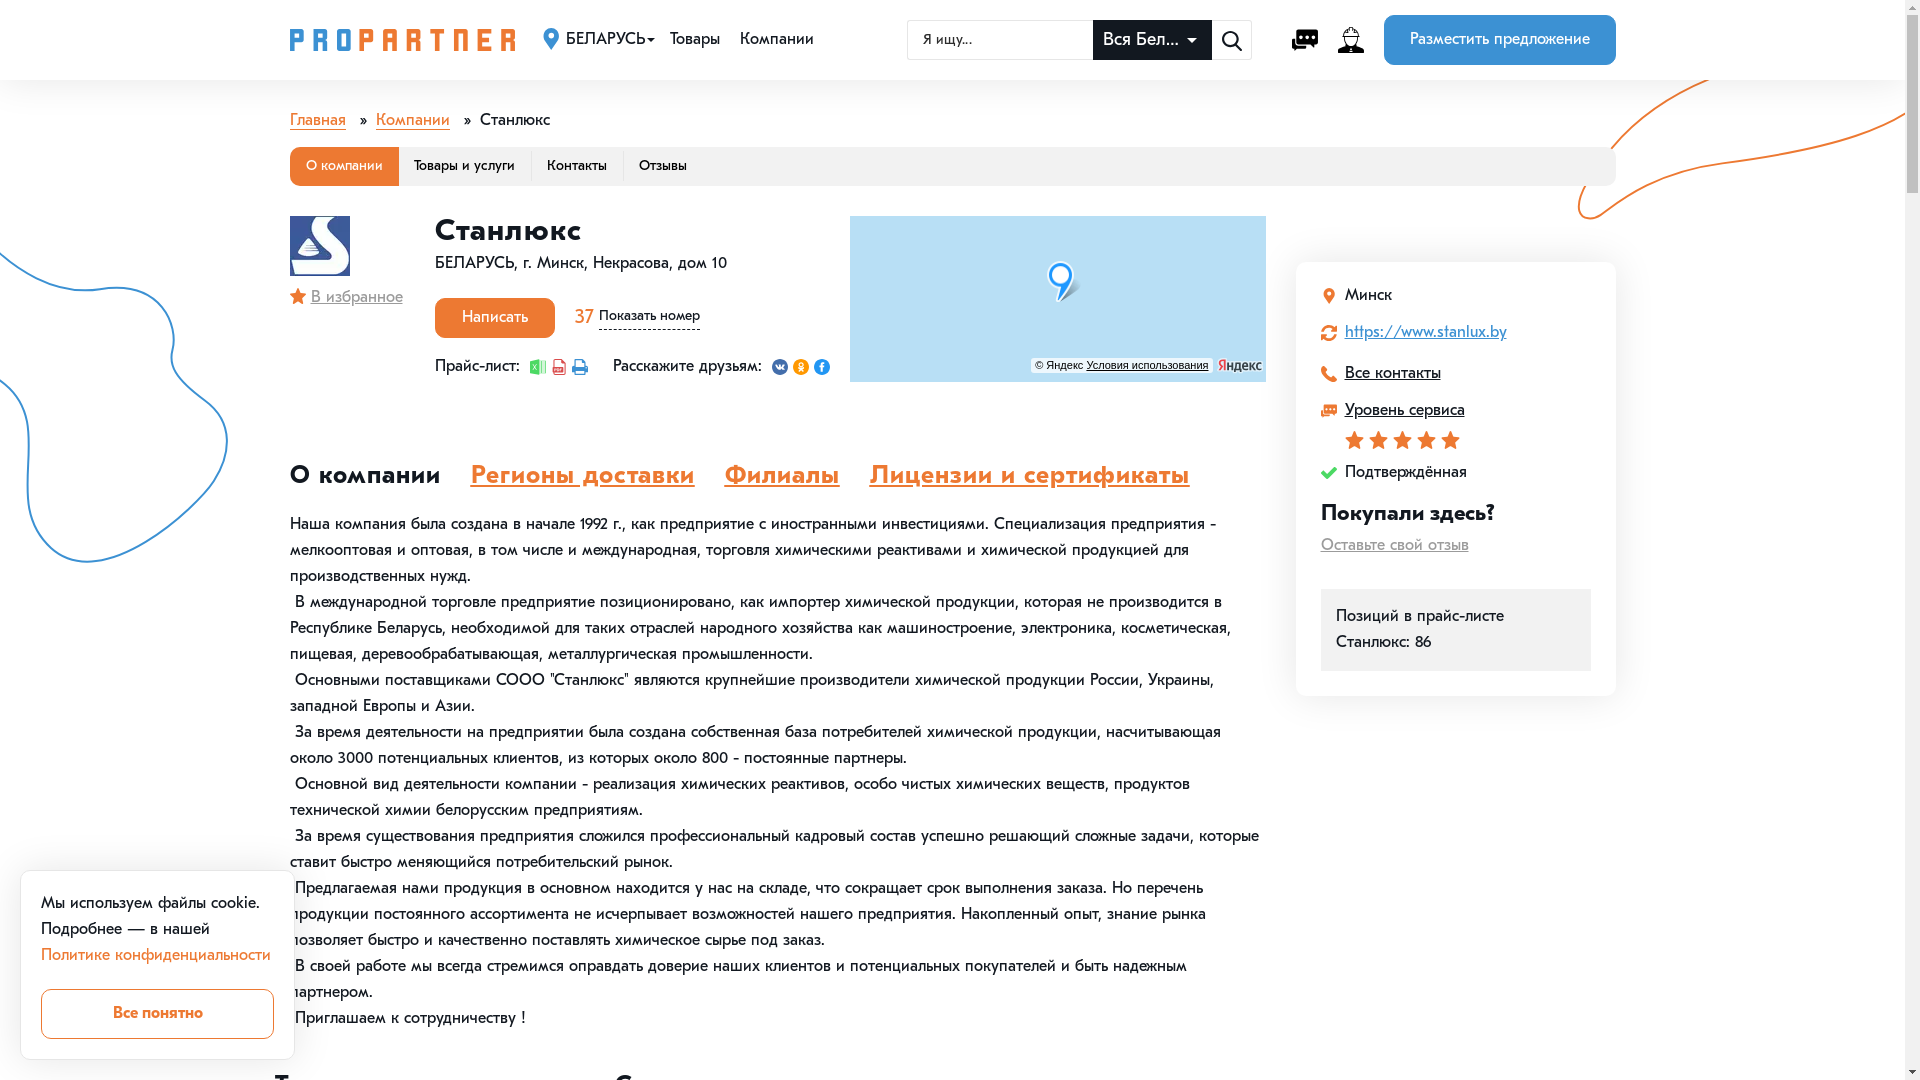 The height and width of the screenshot is (1080, 1920). I want to click on Pdf, so click(558, 367).